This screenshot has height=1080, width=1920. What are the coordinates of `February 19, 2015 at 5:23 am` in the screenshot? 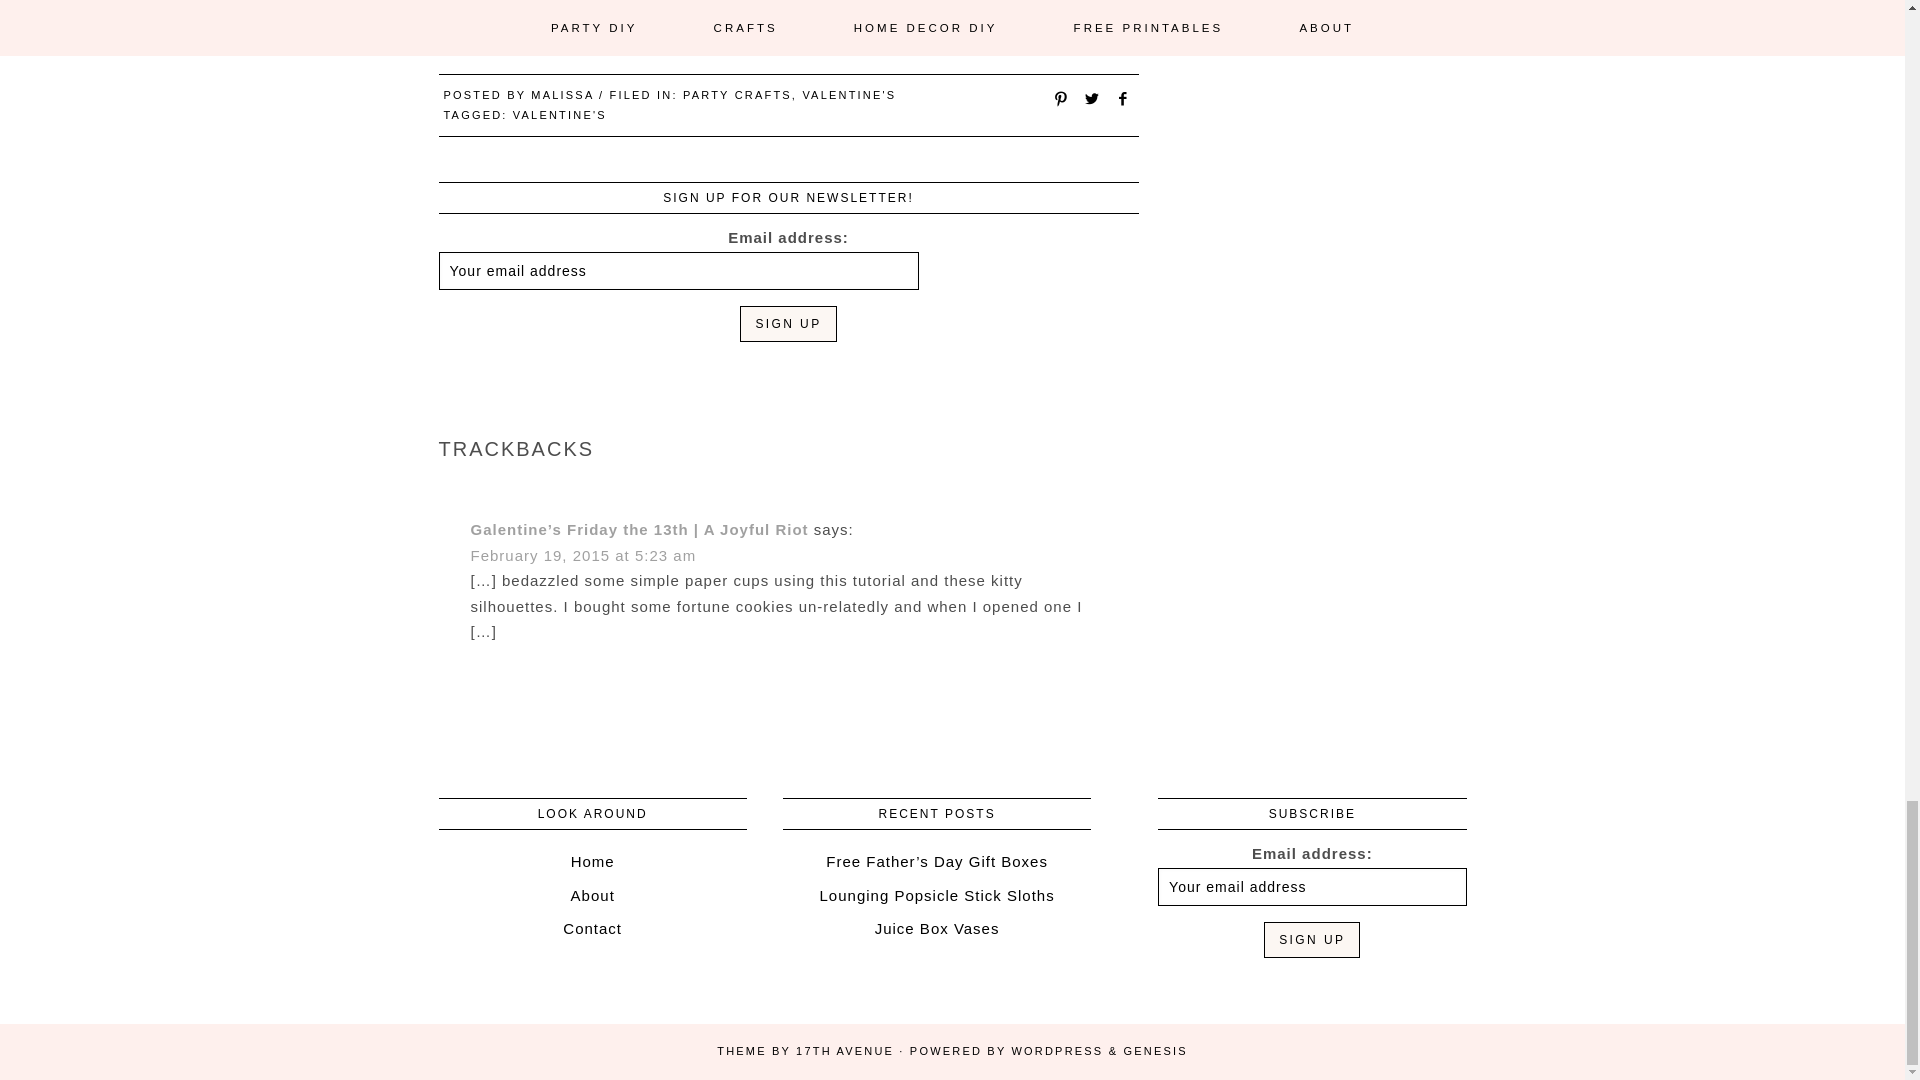 It's located at (582, 554).